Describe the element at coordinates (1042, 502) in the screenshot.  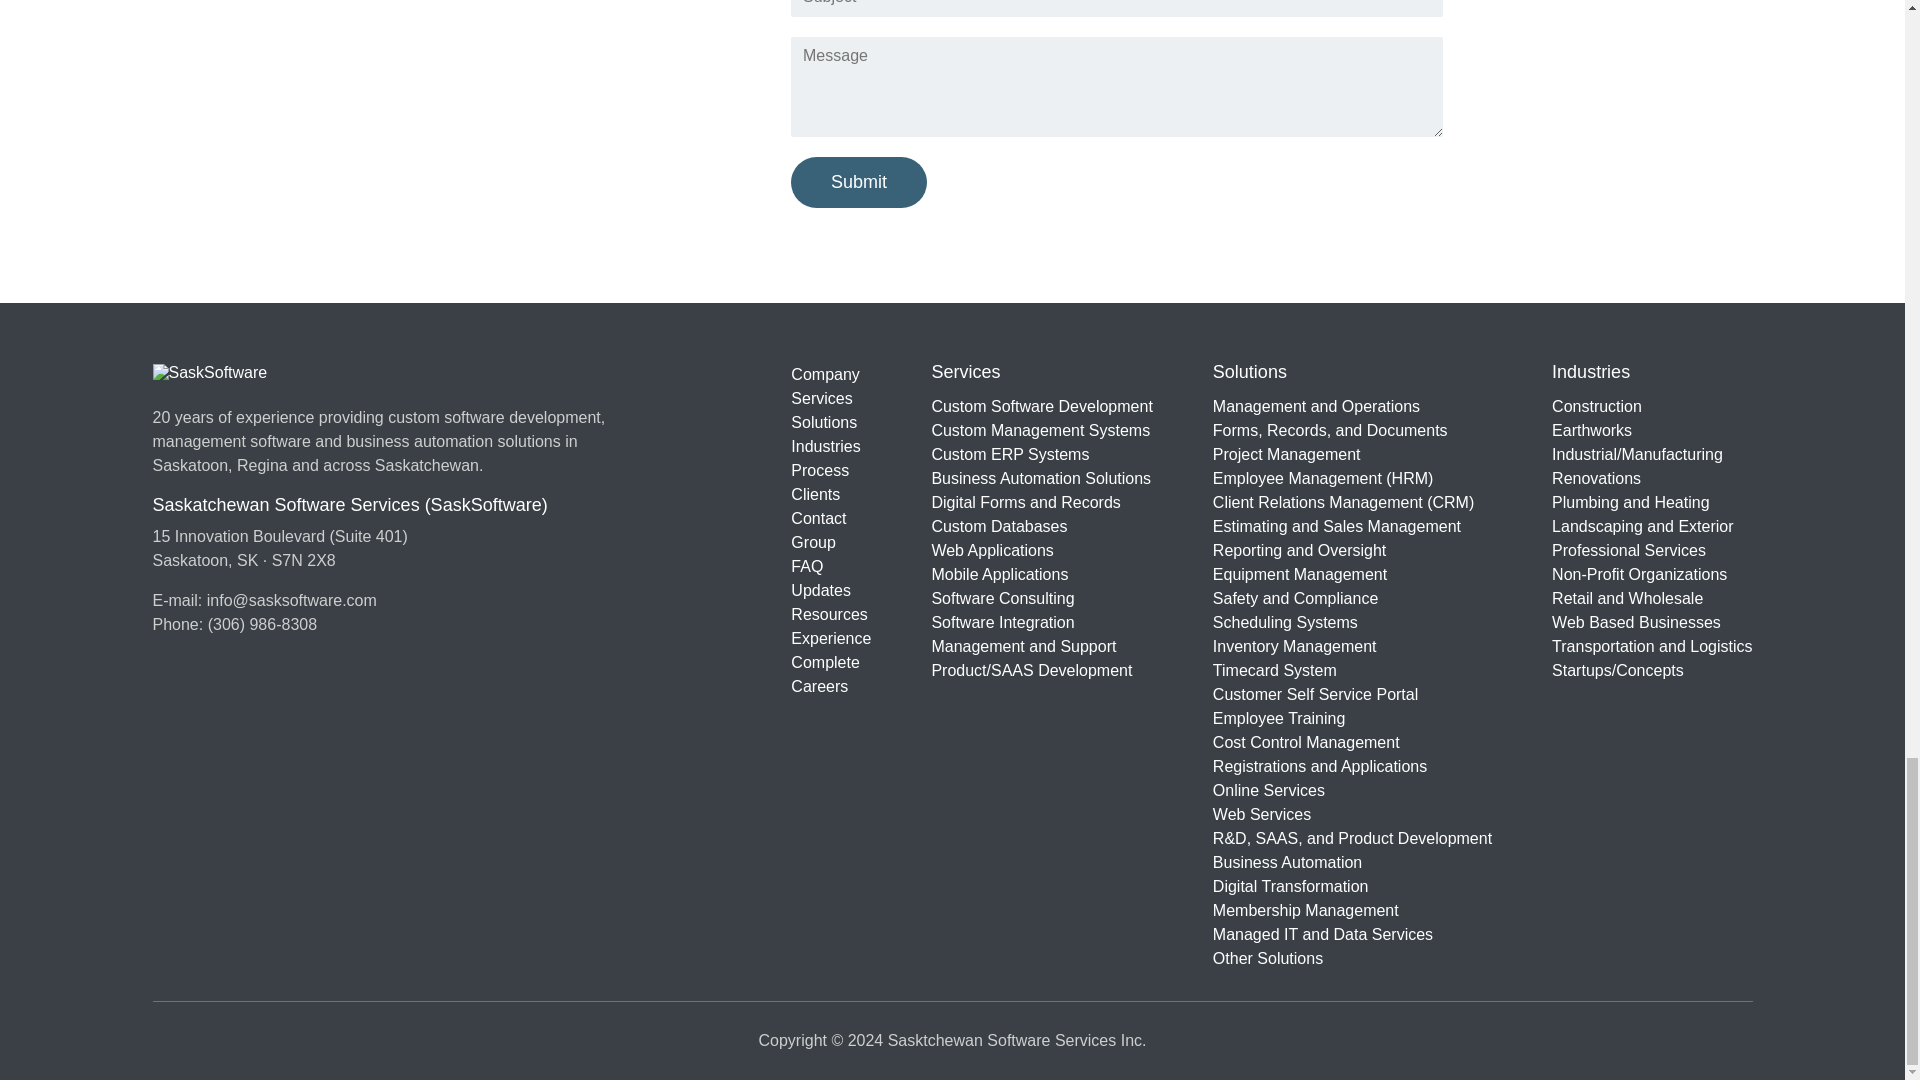
I see `Digital Forms and Records` at that location.